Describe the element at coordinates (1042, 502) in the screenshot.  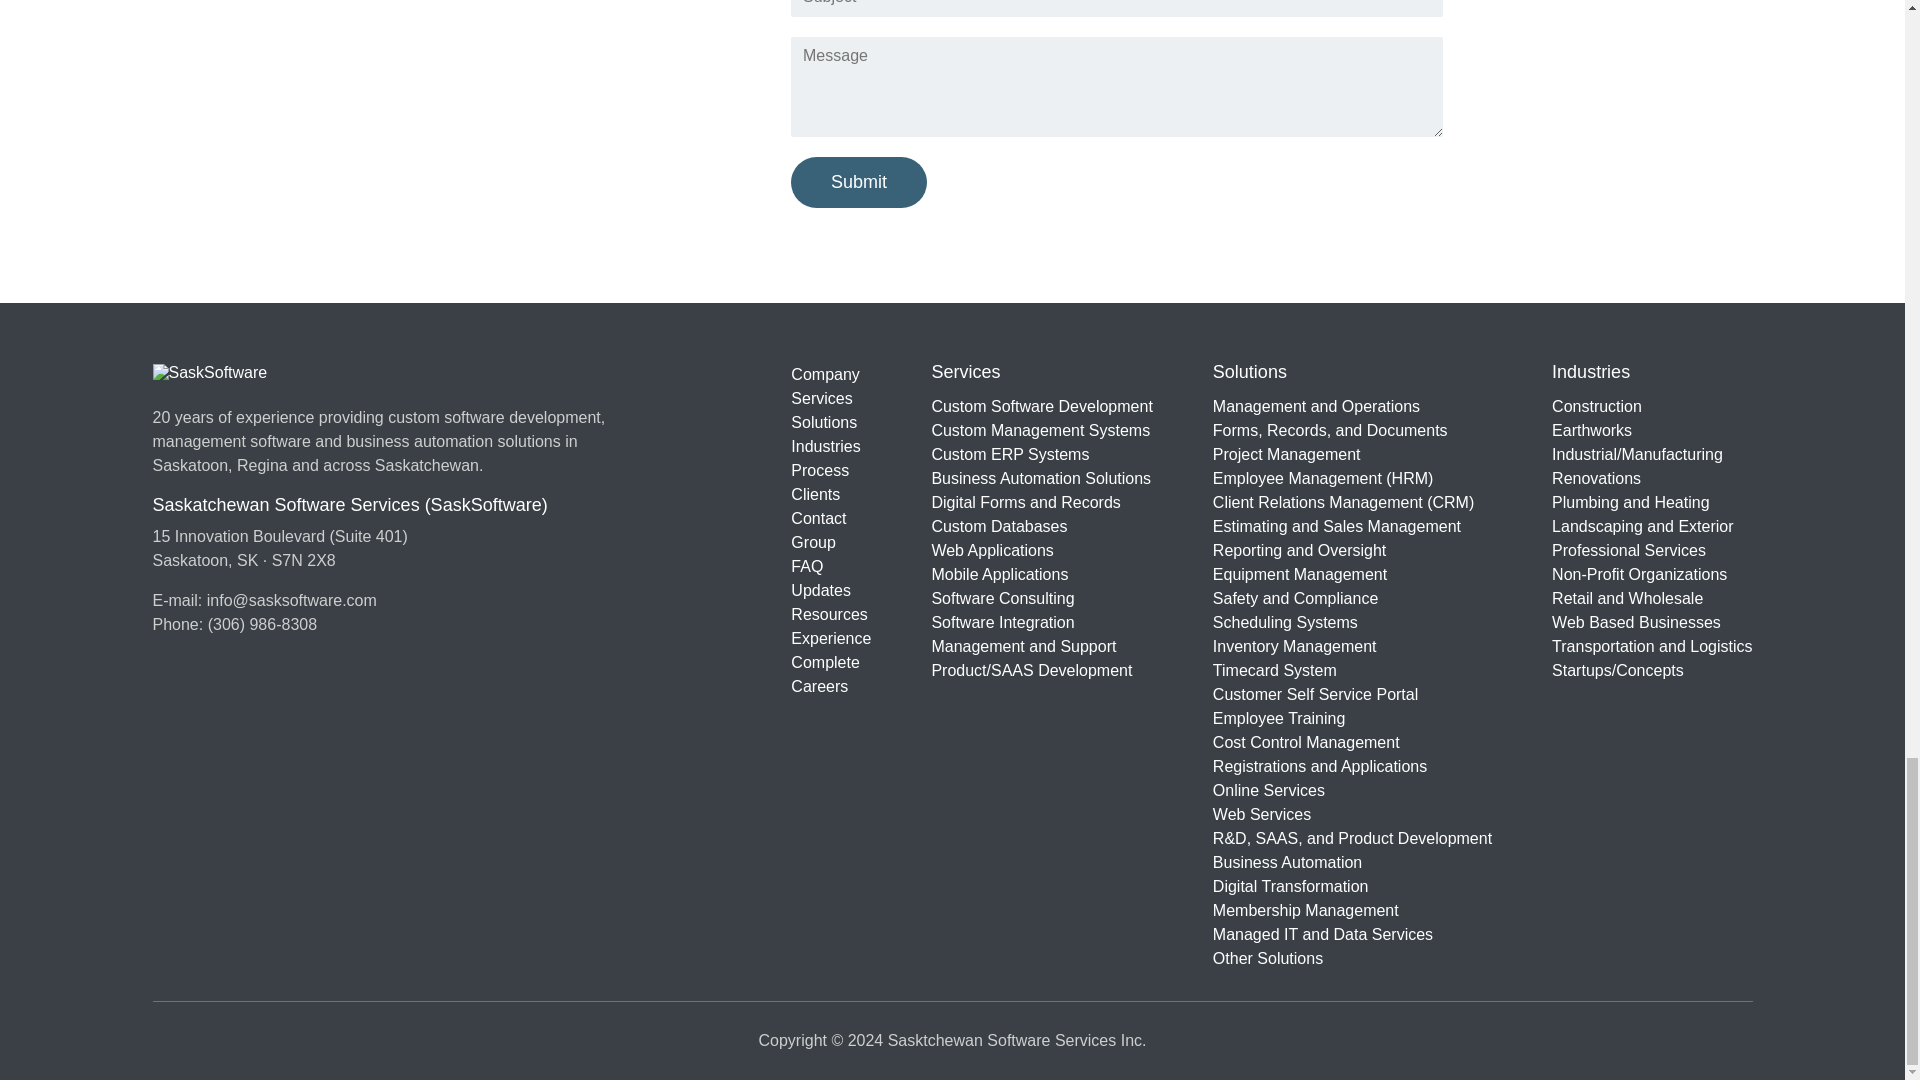
I see `Digital Forms and Records` at that location.